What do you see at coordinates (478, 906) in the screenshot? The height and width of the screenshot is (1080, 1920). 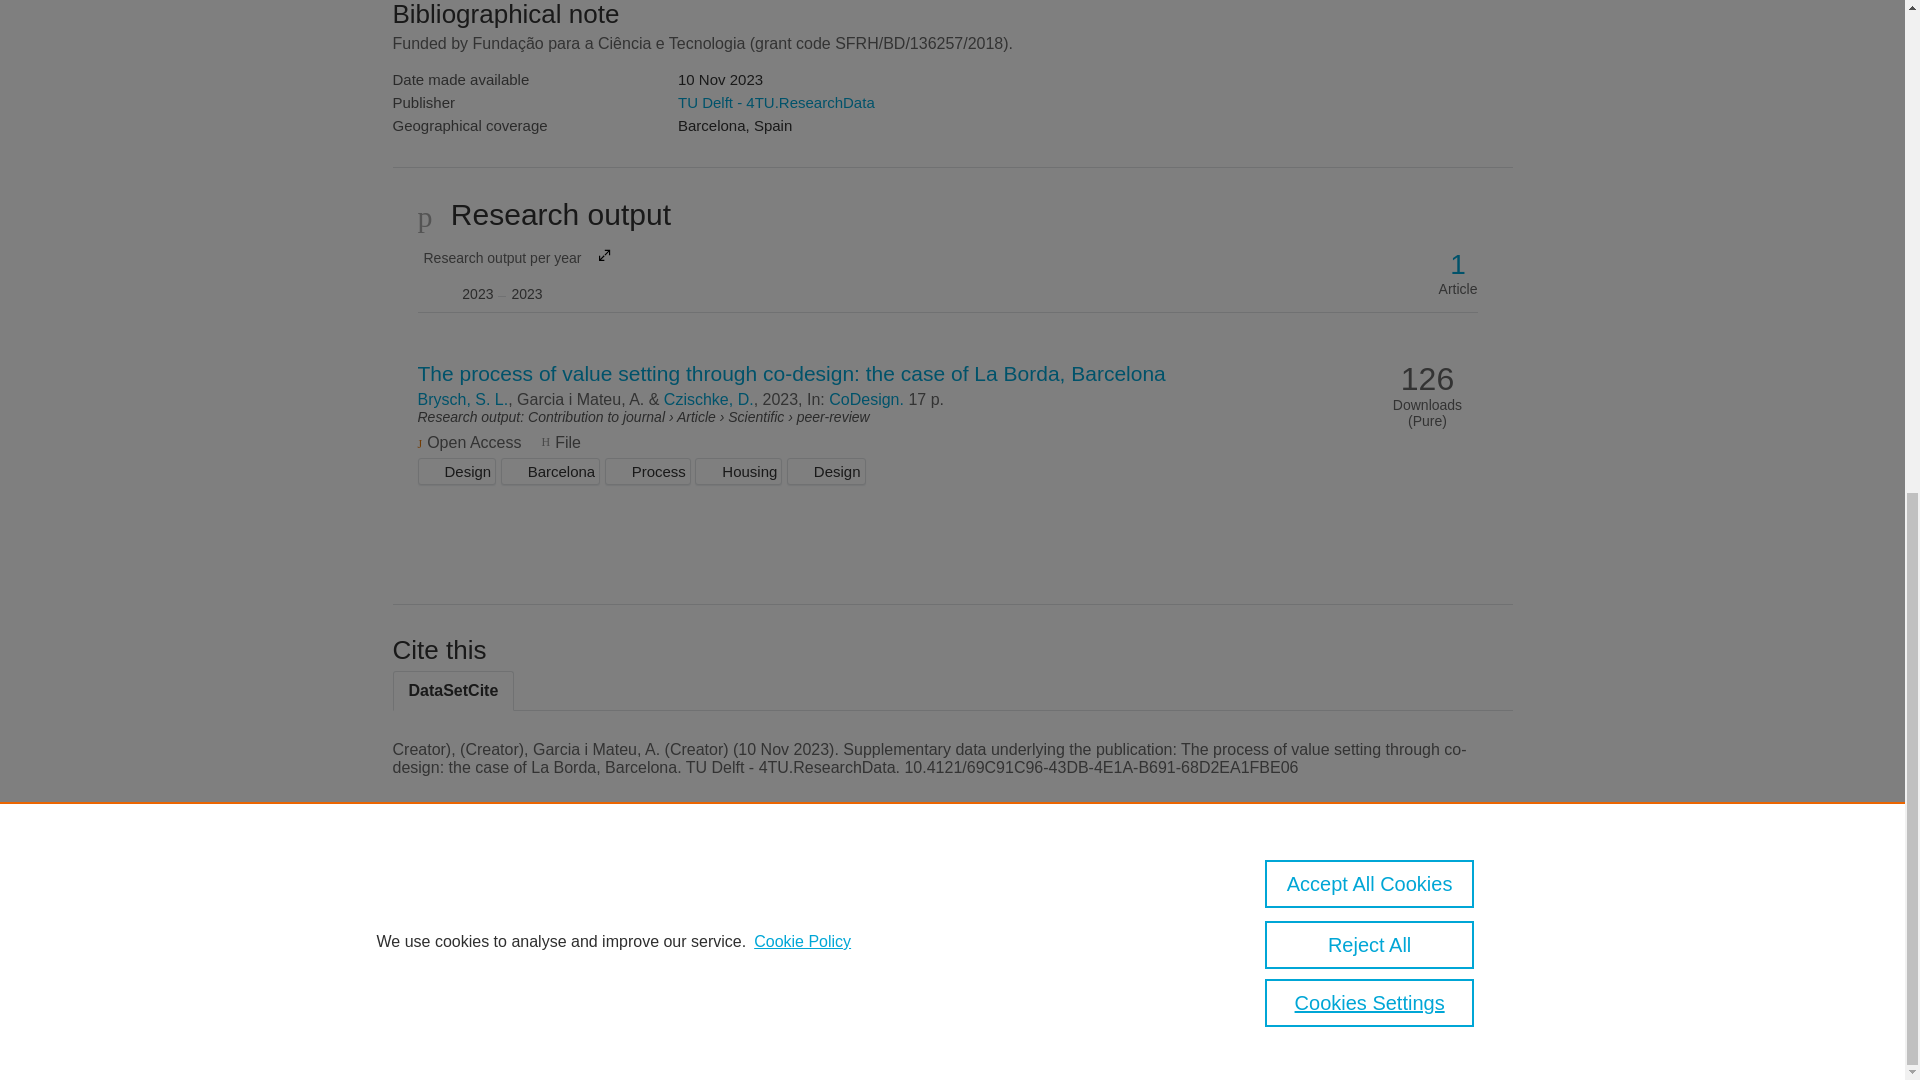 I see `TU Delft - 4TU.ResearchData` at bounding box center [478, 906].